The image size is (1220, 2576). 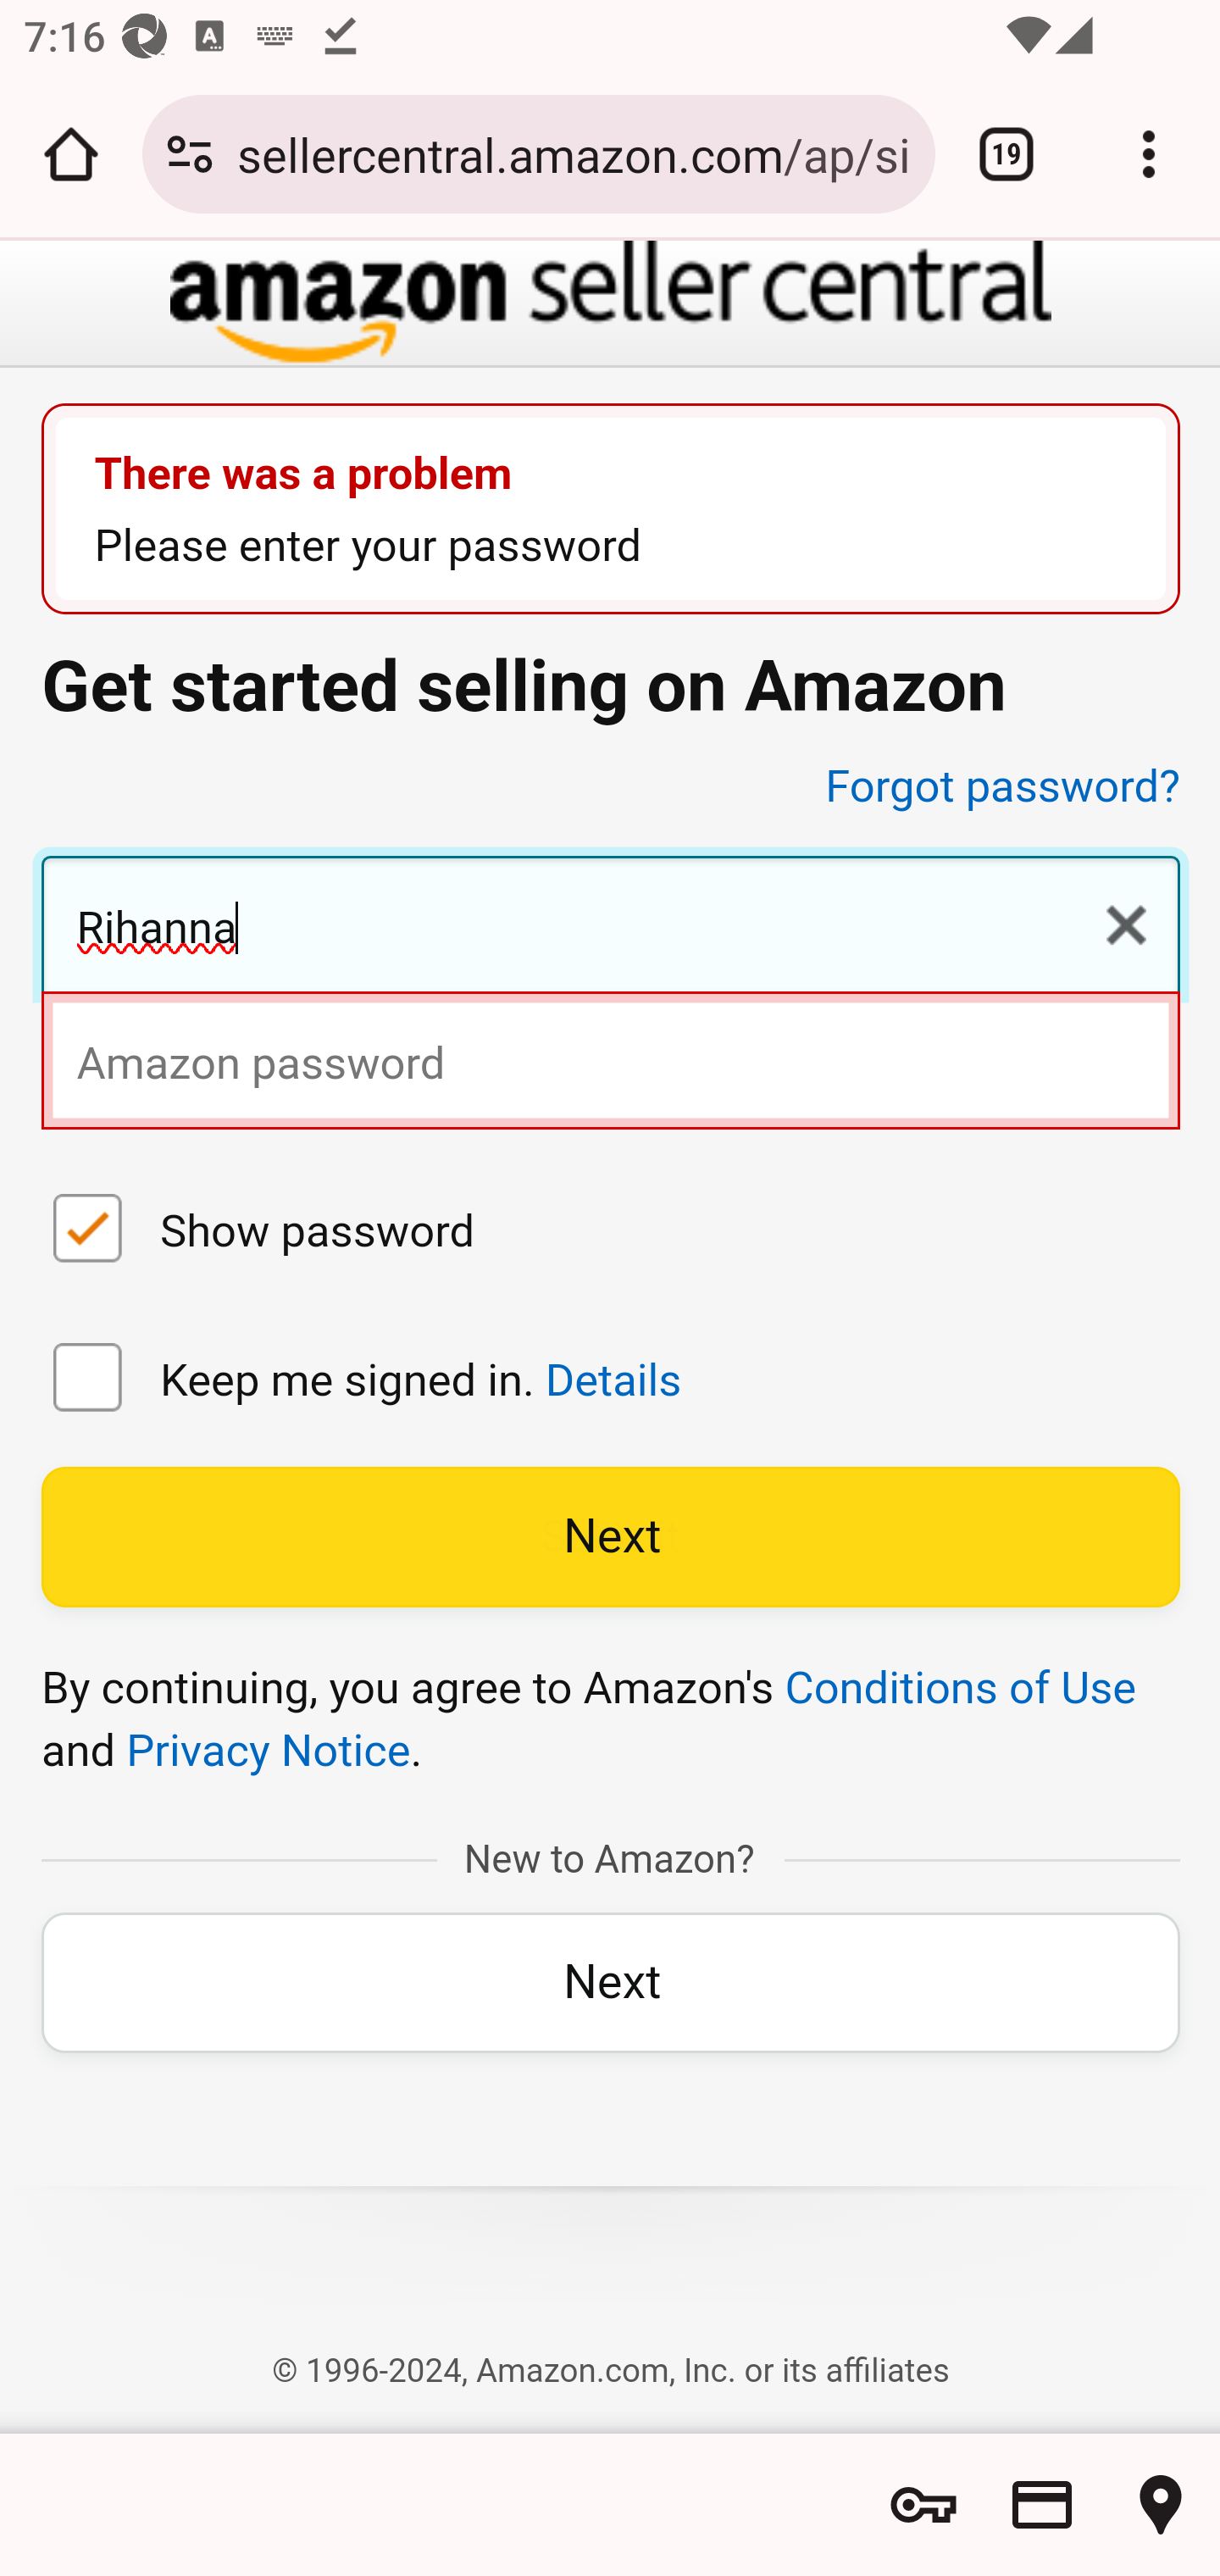 What do you see at coordinates (88, 1381) in the screenshot?
I see `Keep me signed in. Details` at bounding box center [88, 1381].